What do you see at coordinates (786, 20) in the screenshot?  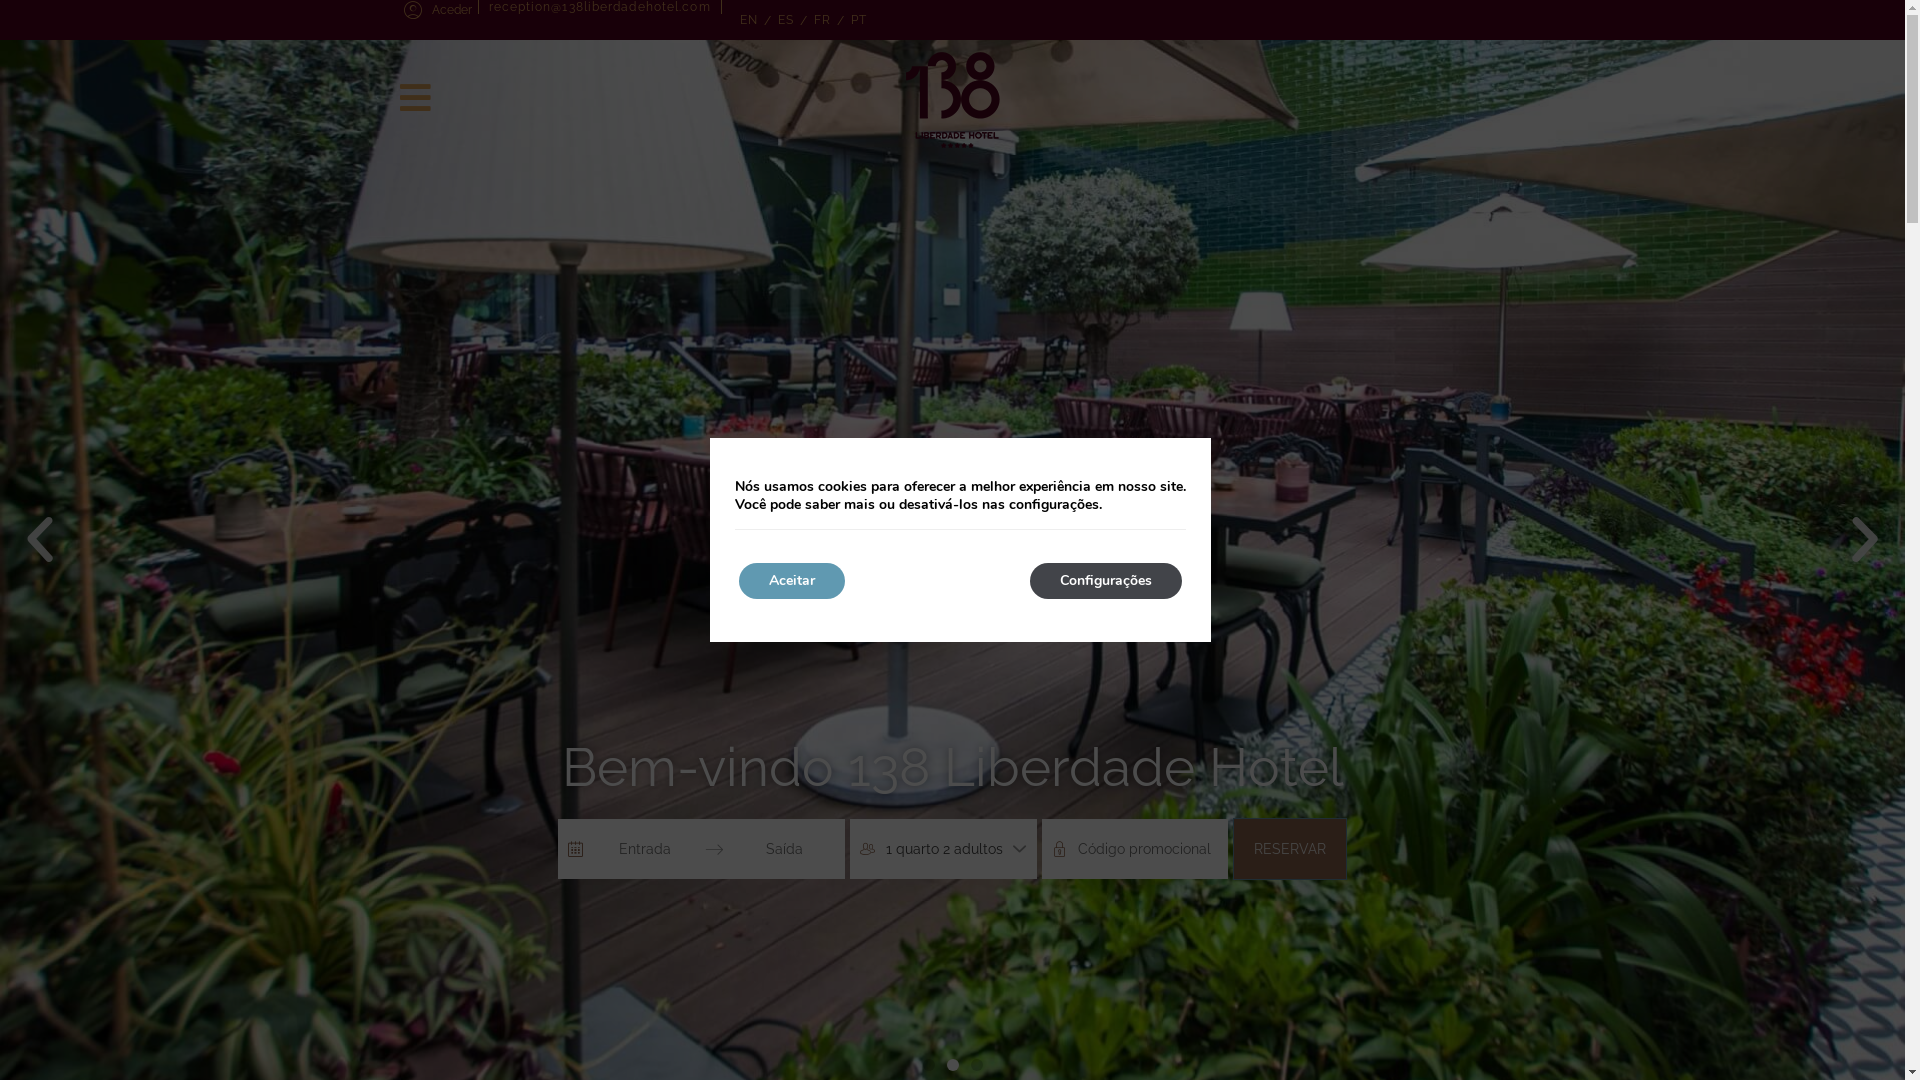 I see `ES` at bounding box center [786, 20].